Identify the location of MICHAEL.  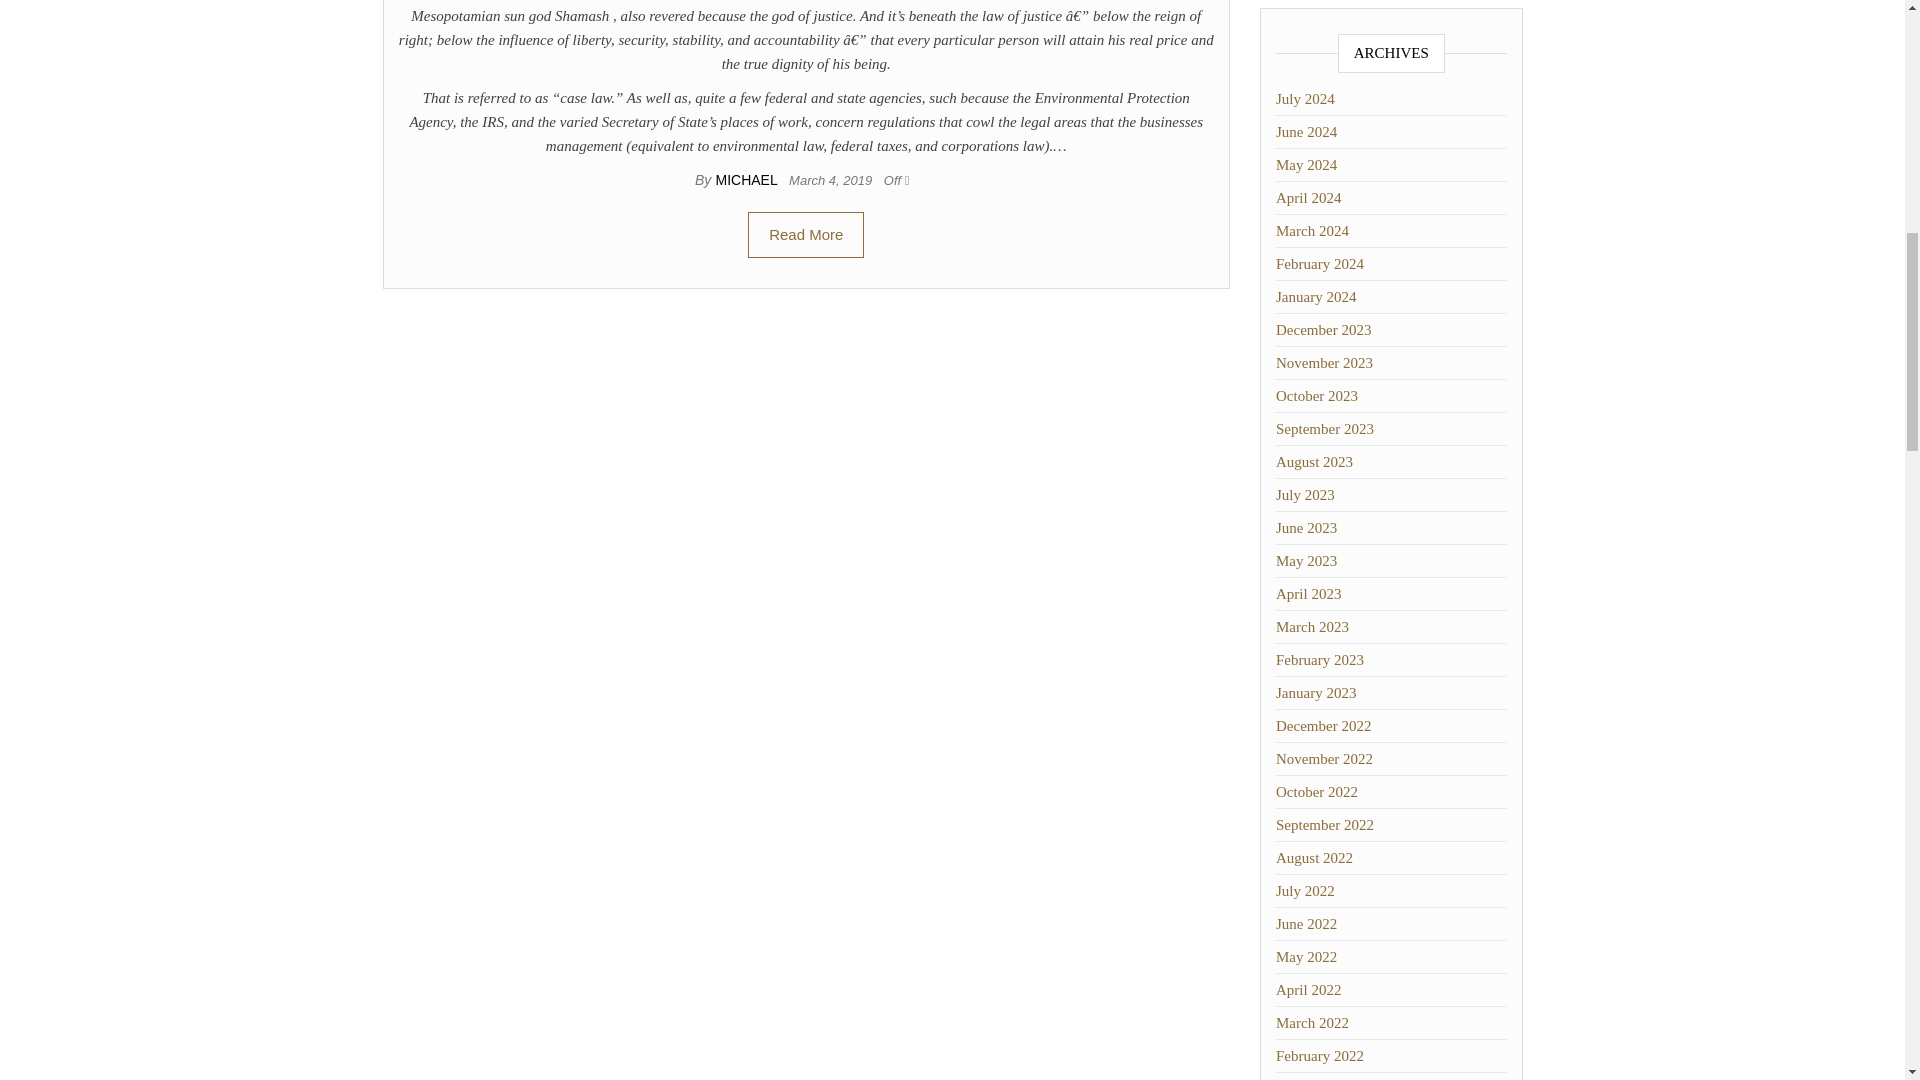
(748, 179).